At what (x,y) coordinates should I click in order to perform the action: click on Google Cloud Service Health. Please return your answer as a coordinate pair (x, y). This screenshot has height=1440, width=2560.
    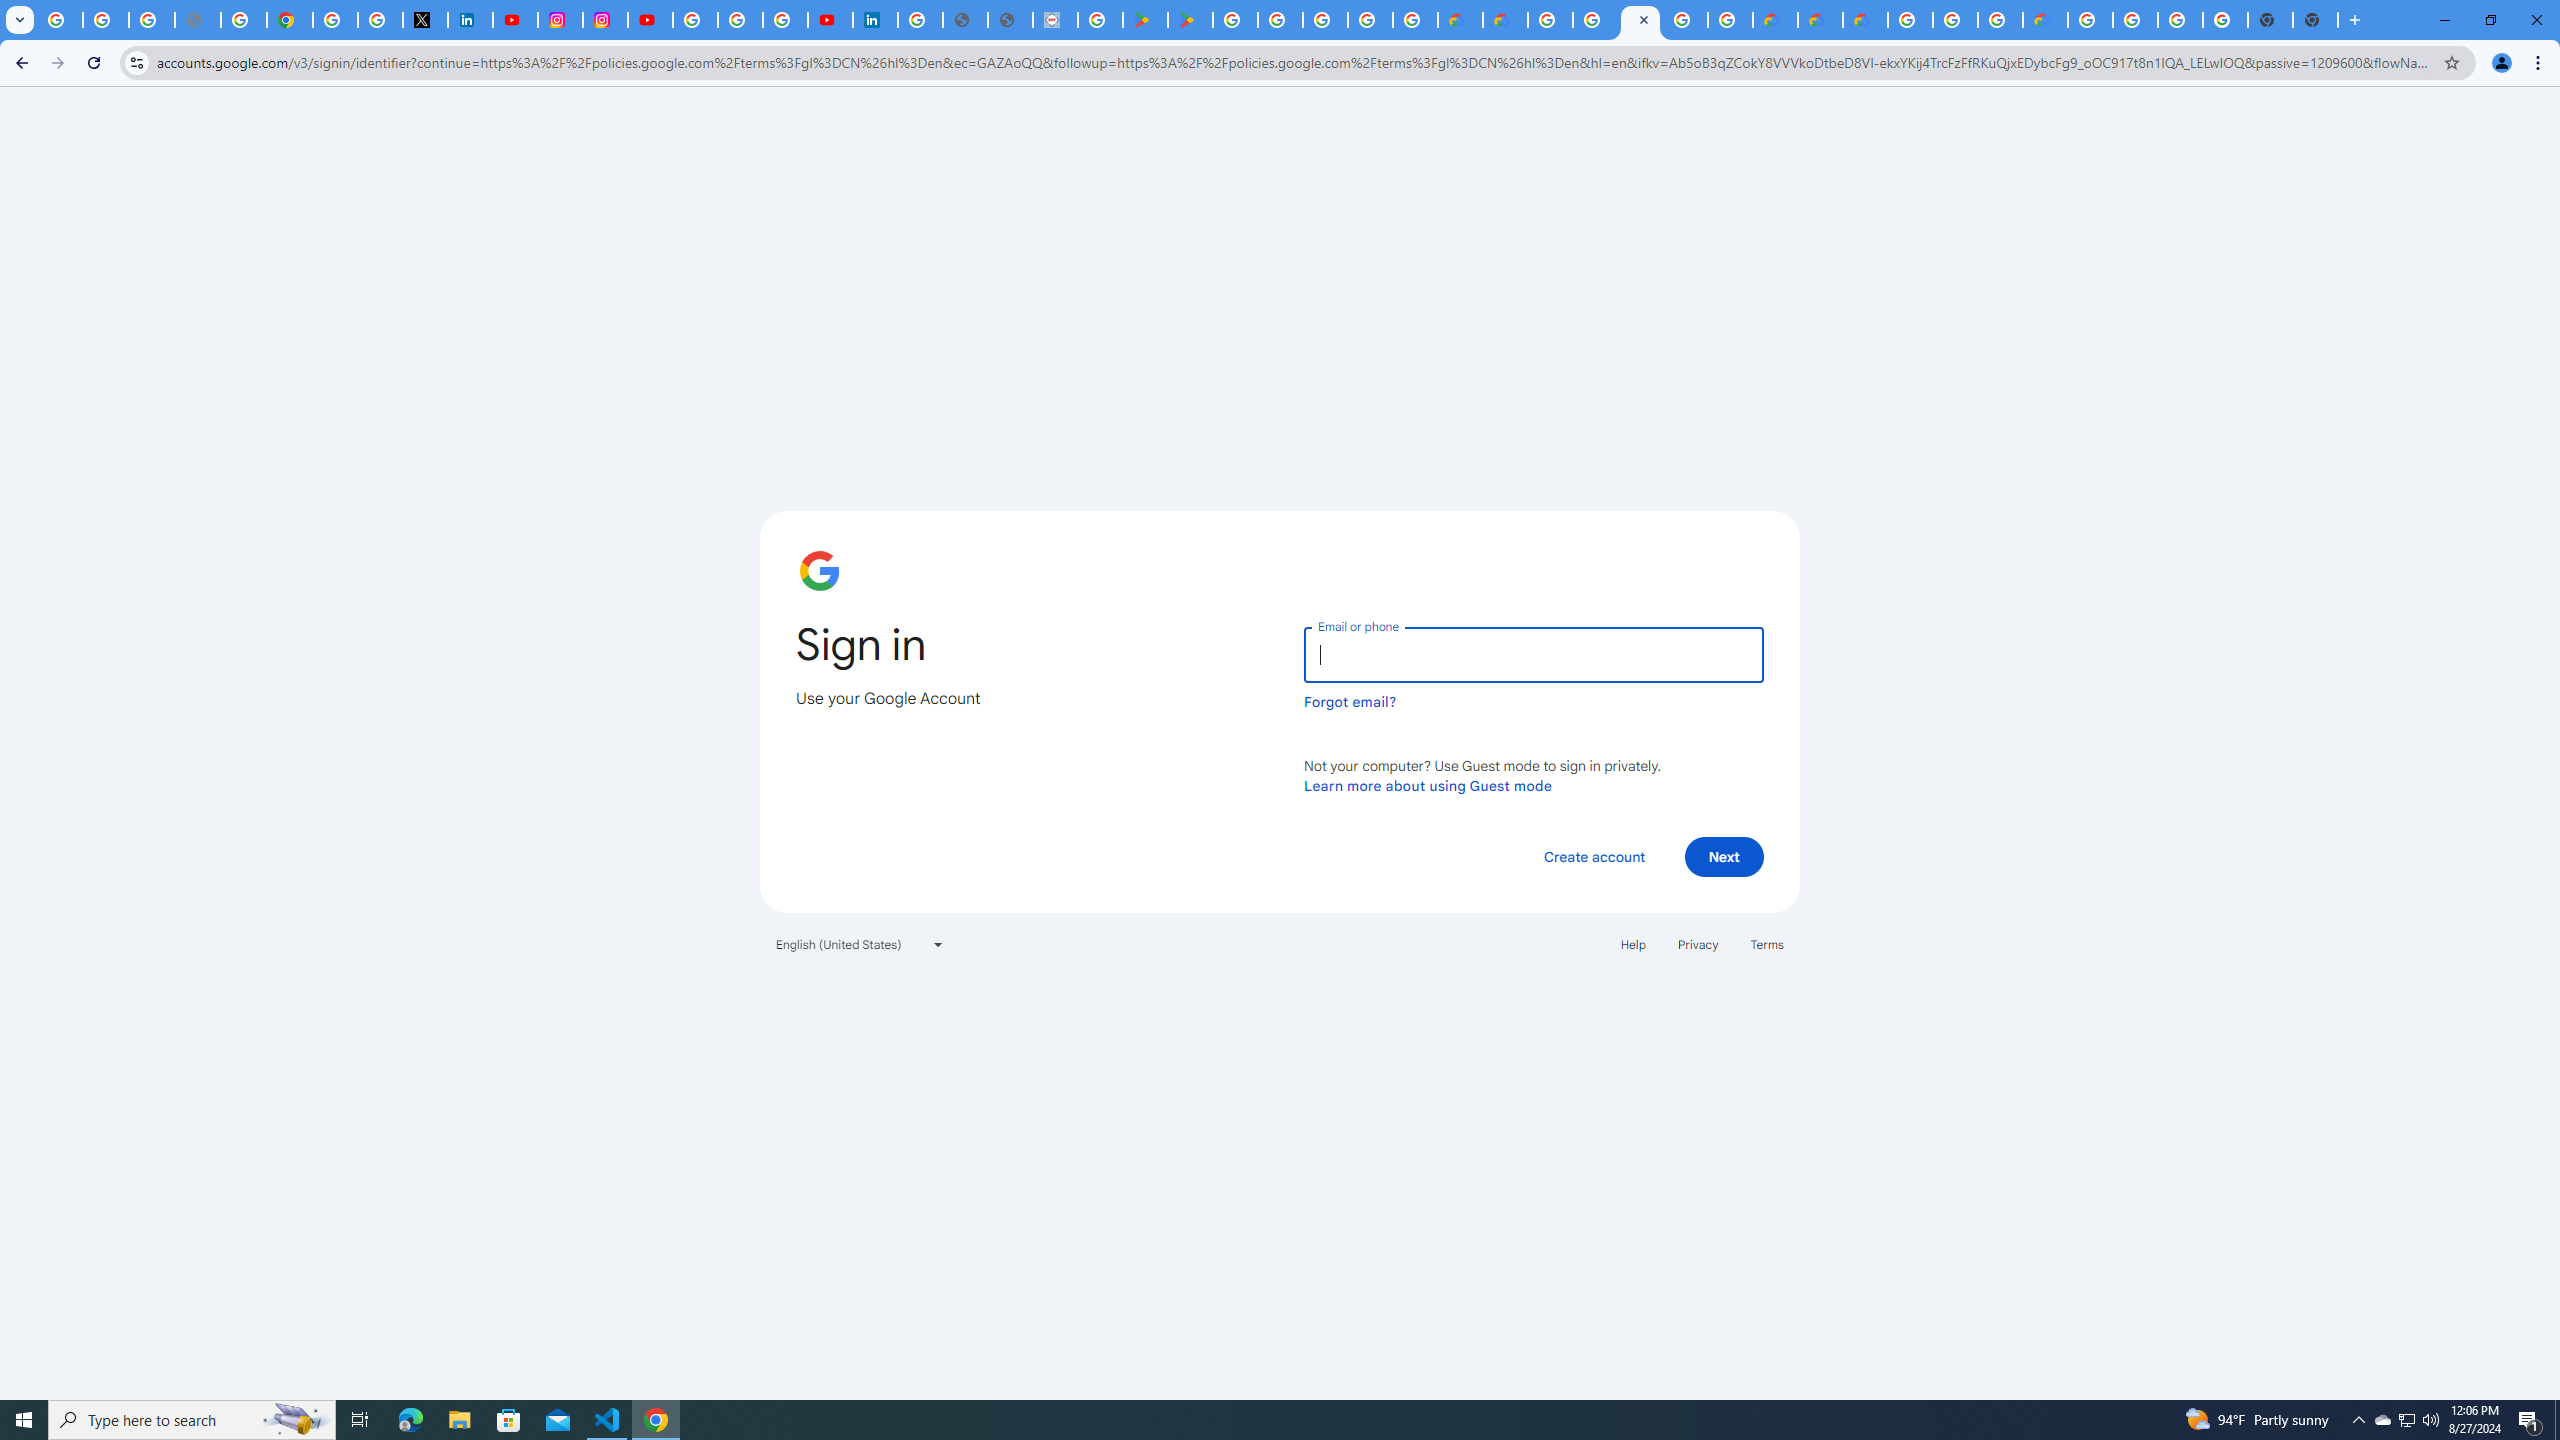
    Looking at the image, I should click on (2045, 20).